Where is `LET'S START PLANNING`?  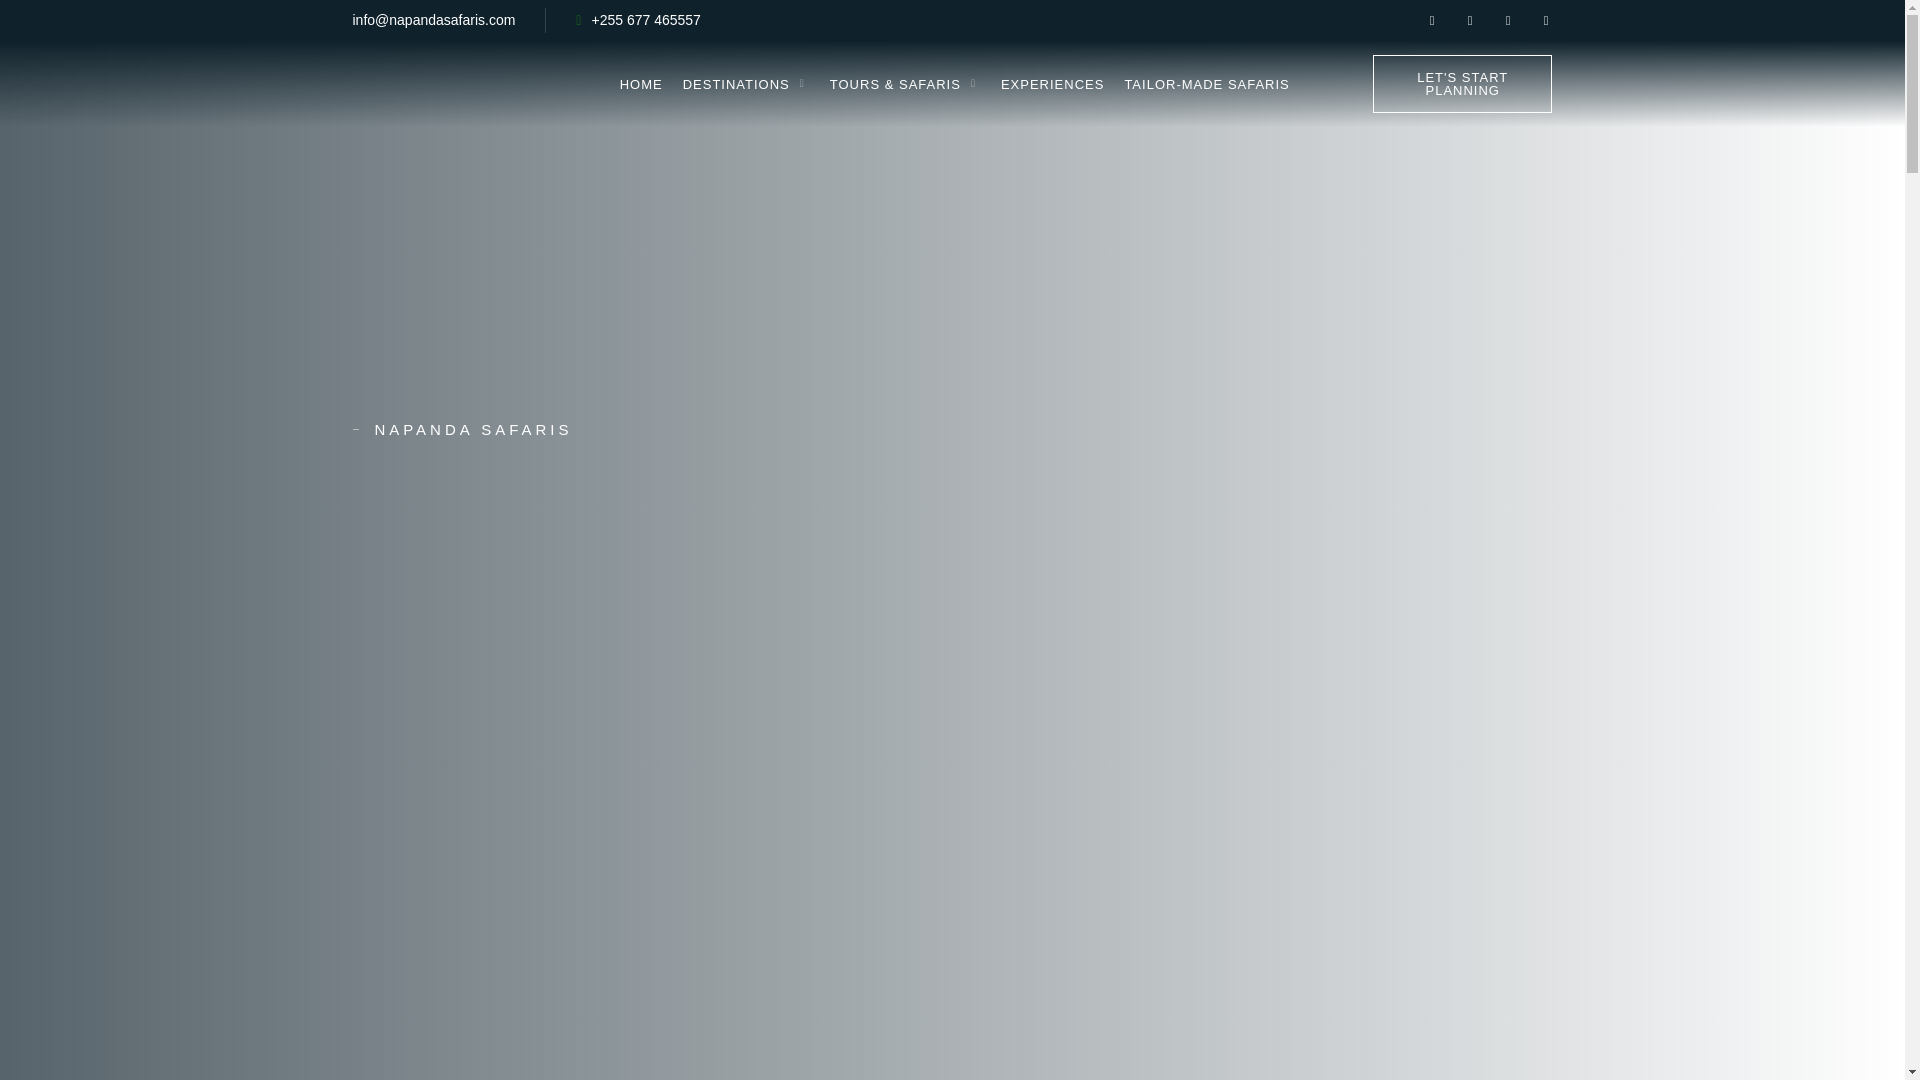 LET'S START PLANNING is located at coordinates (1462, 84).